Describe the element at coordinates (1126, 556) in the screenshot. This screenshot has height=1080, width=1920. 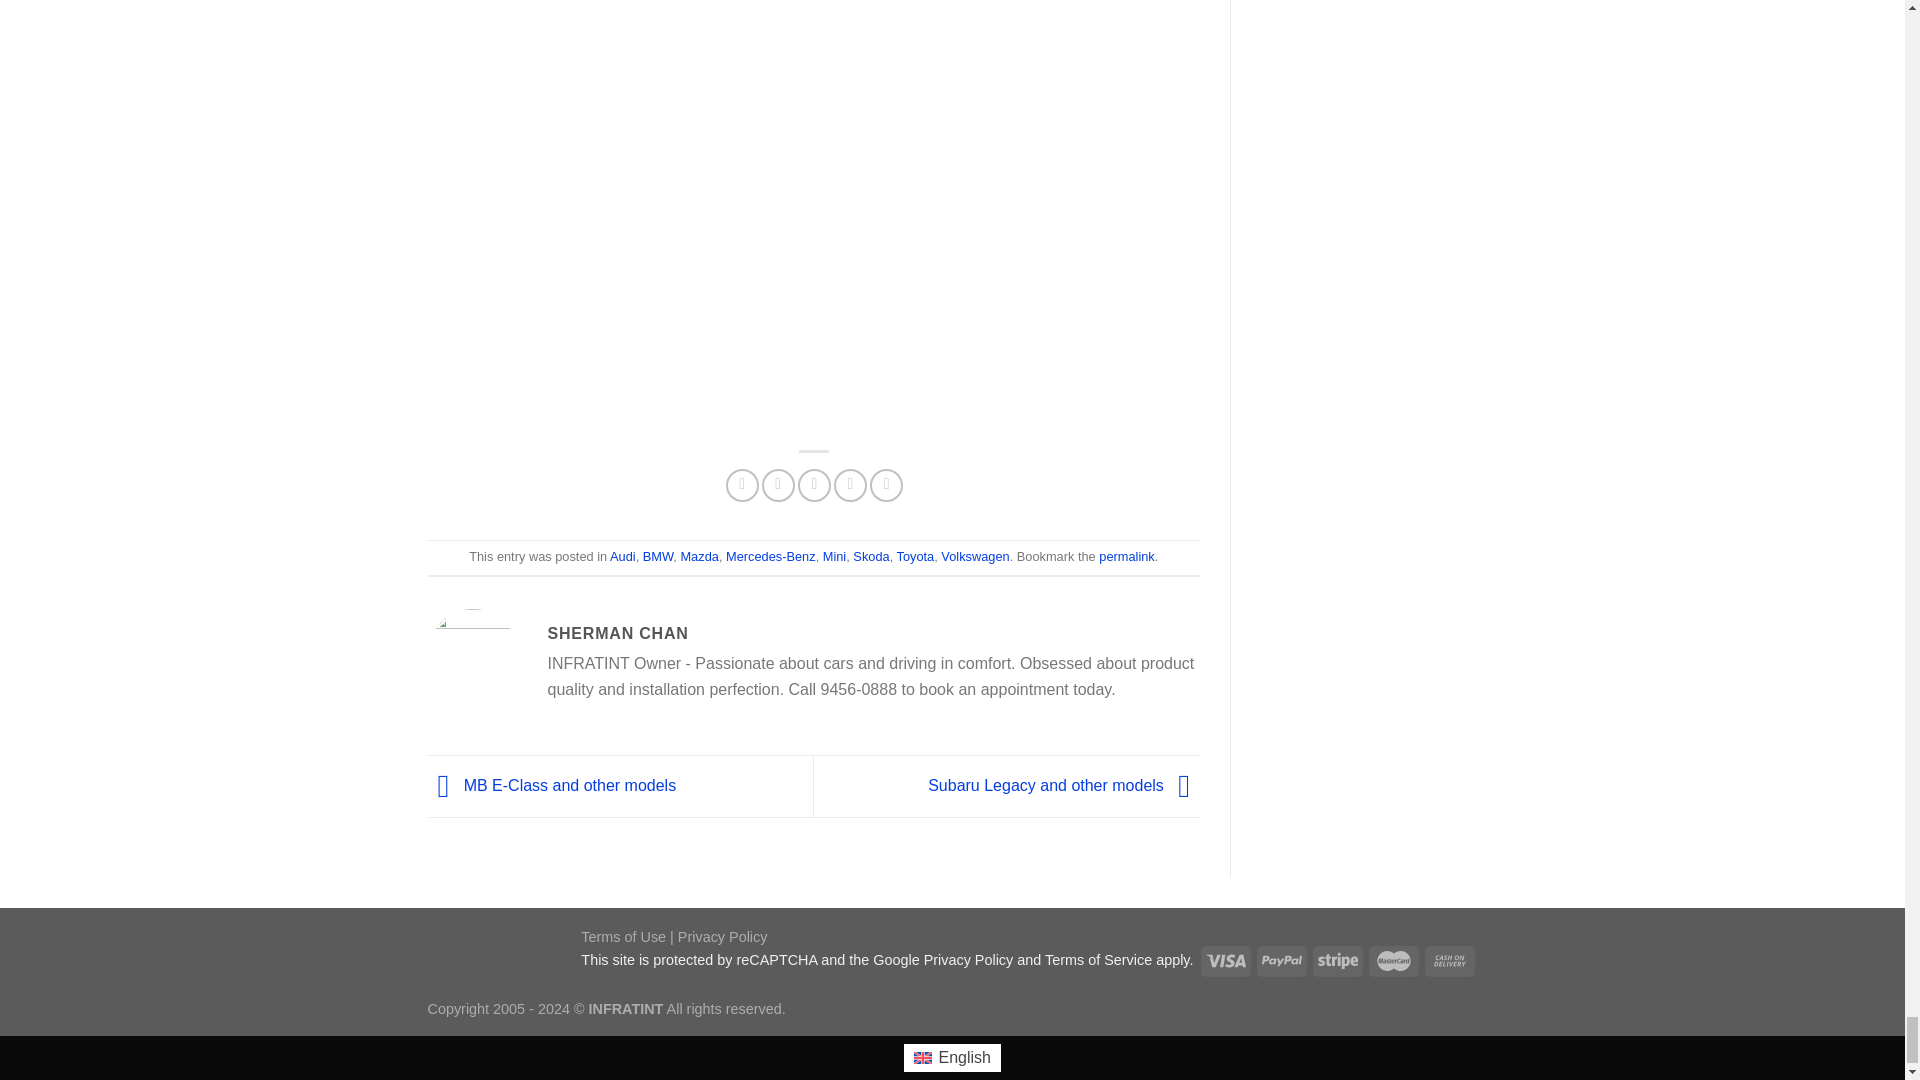
I see `Permalink to Audi Q3 and other models` at that location.